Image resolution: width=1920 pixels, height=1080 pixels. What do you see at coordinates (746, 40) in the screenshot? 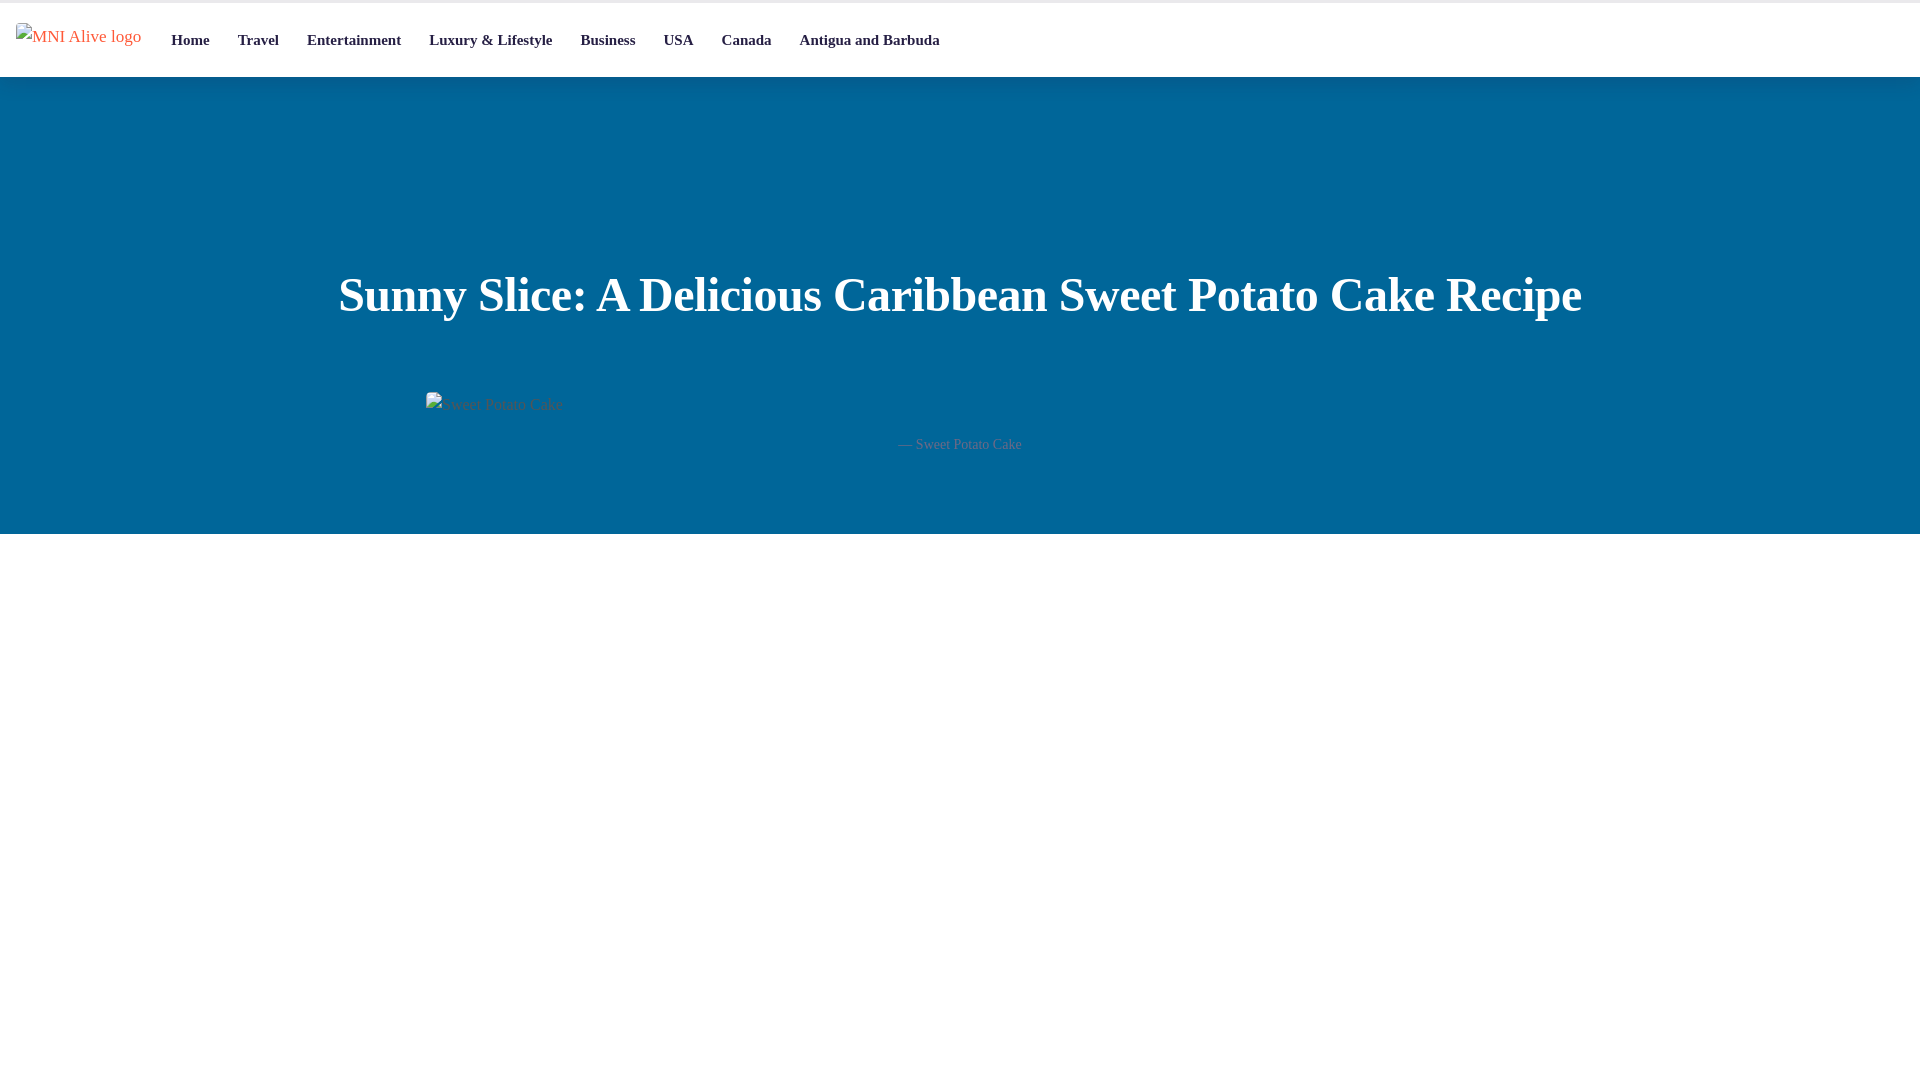
I see `Canada` at bounding box center [746, 40].